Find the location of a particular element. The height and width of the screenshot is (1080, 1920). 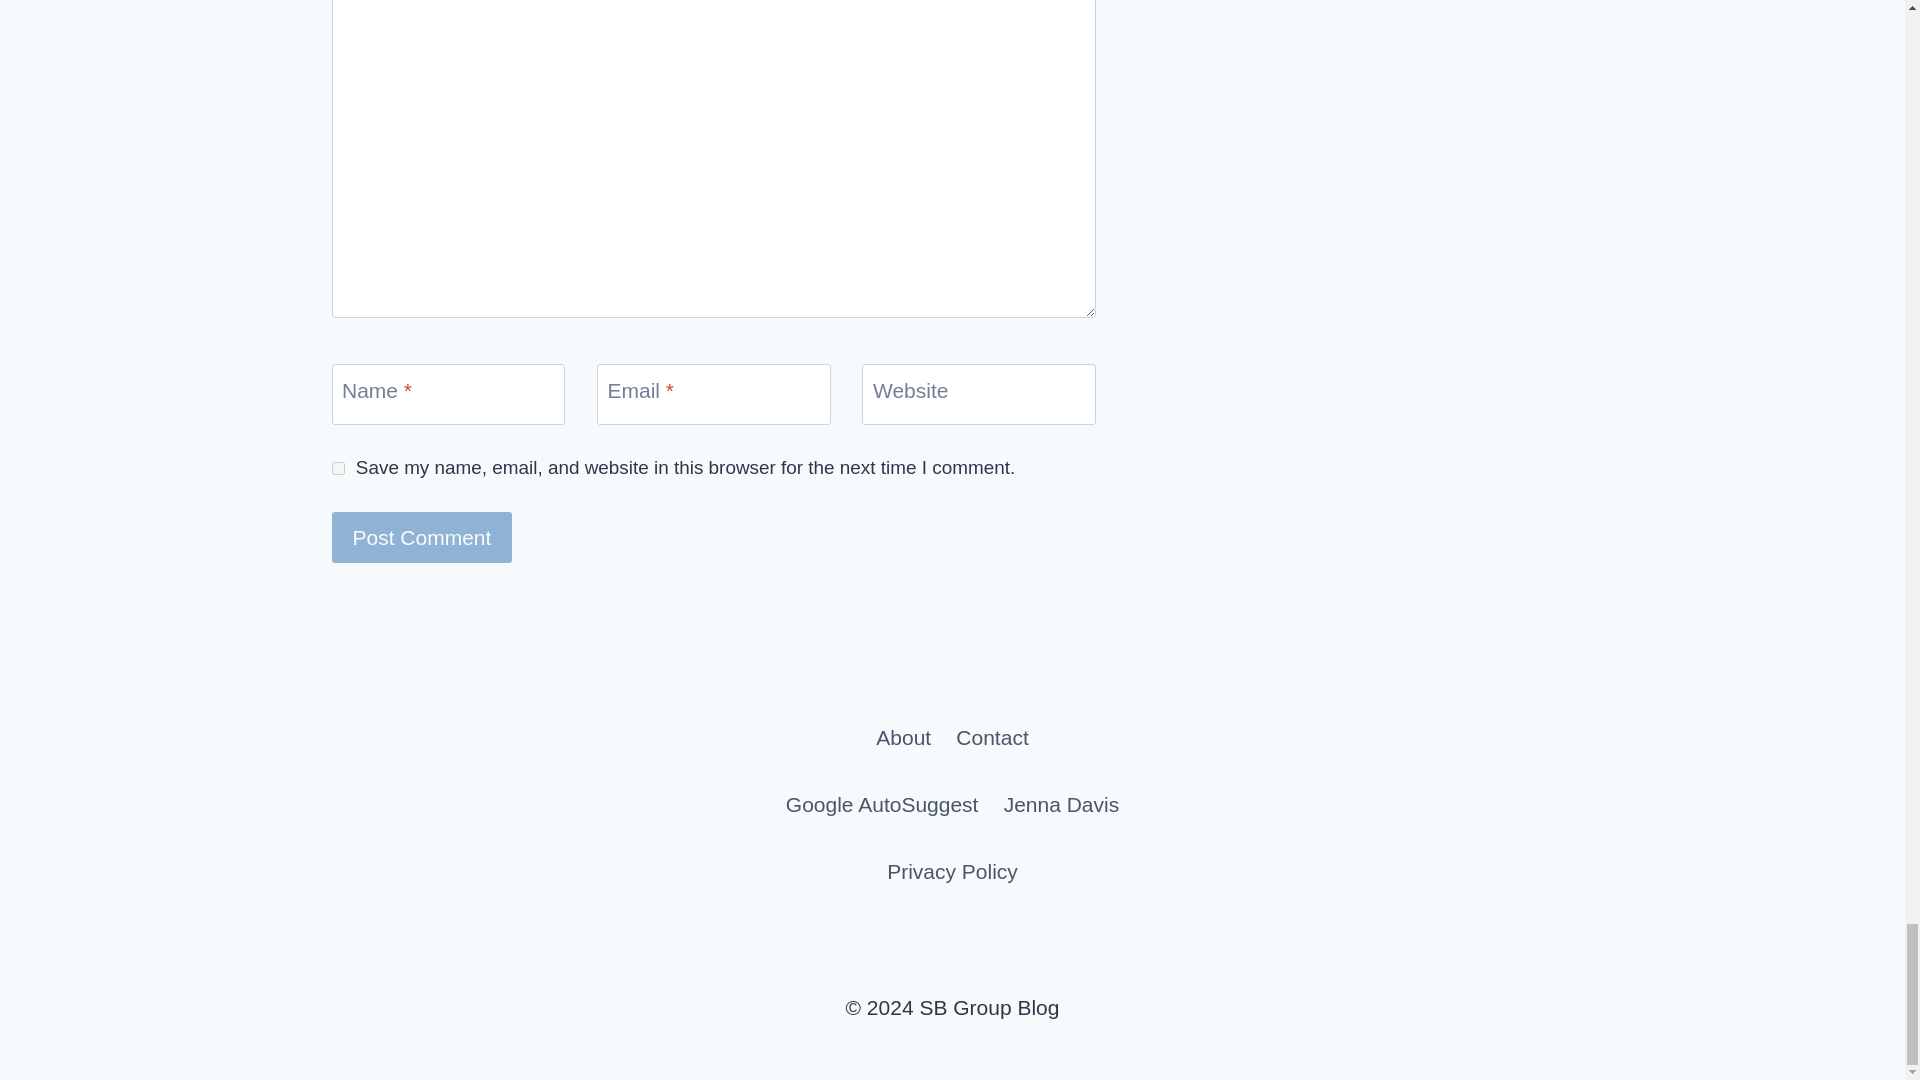

Post Comment is located at coordinates (422, 536).